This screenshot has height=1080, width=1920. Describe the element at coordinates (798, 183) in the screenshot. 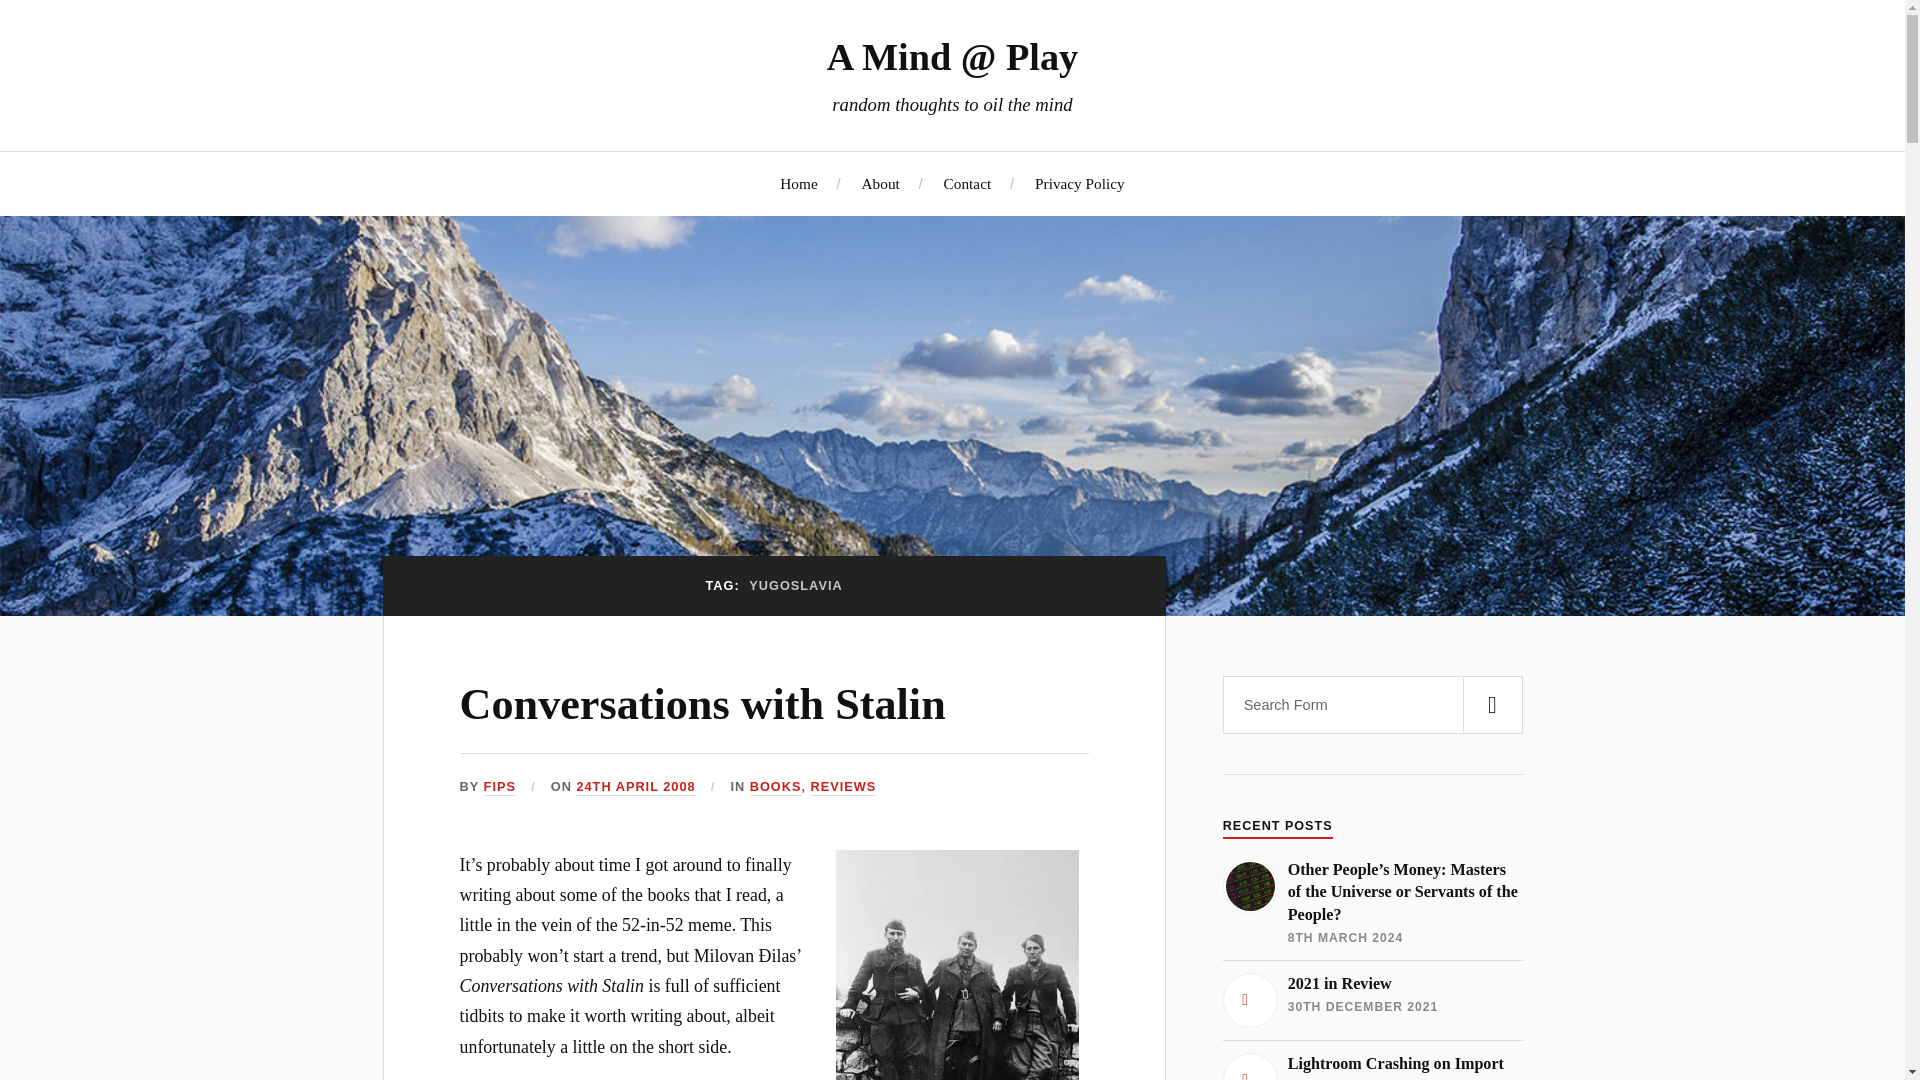

I see `Contact` at that location.